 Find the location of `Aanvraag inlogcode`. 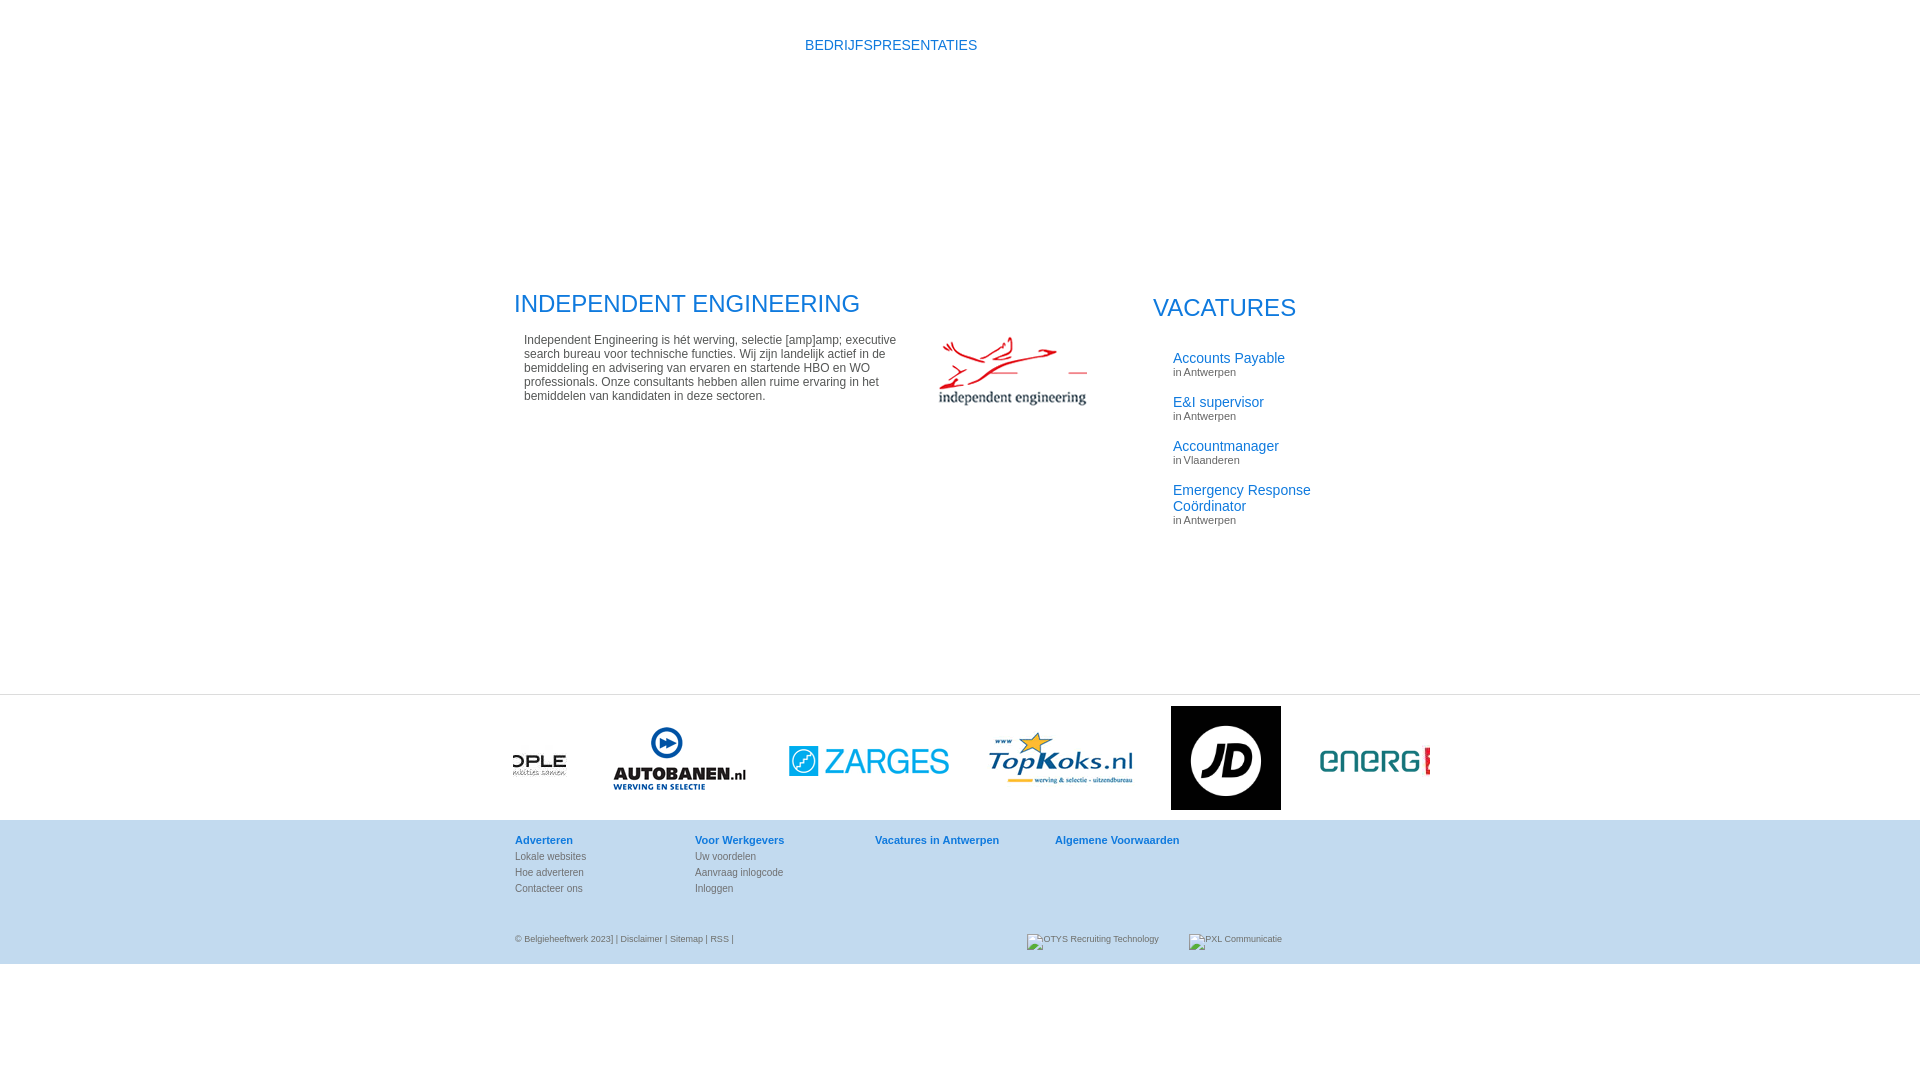

Aanvraag inlogcode is located at coordinates (772, 872).